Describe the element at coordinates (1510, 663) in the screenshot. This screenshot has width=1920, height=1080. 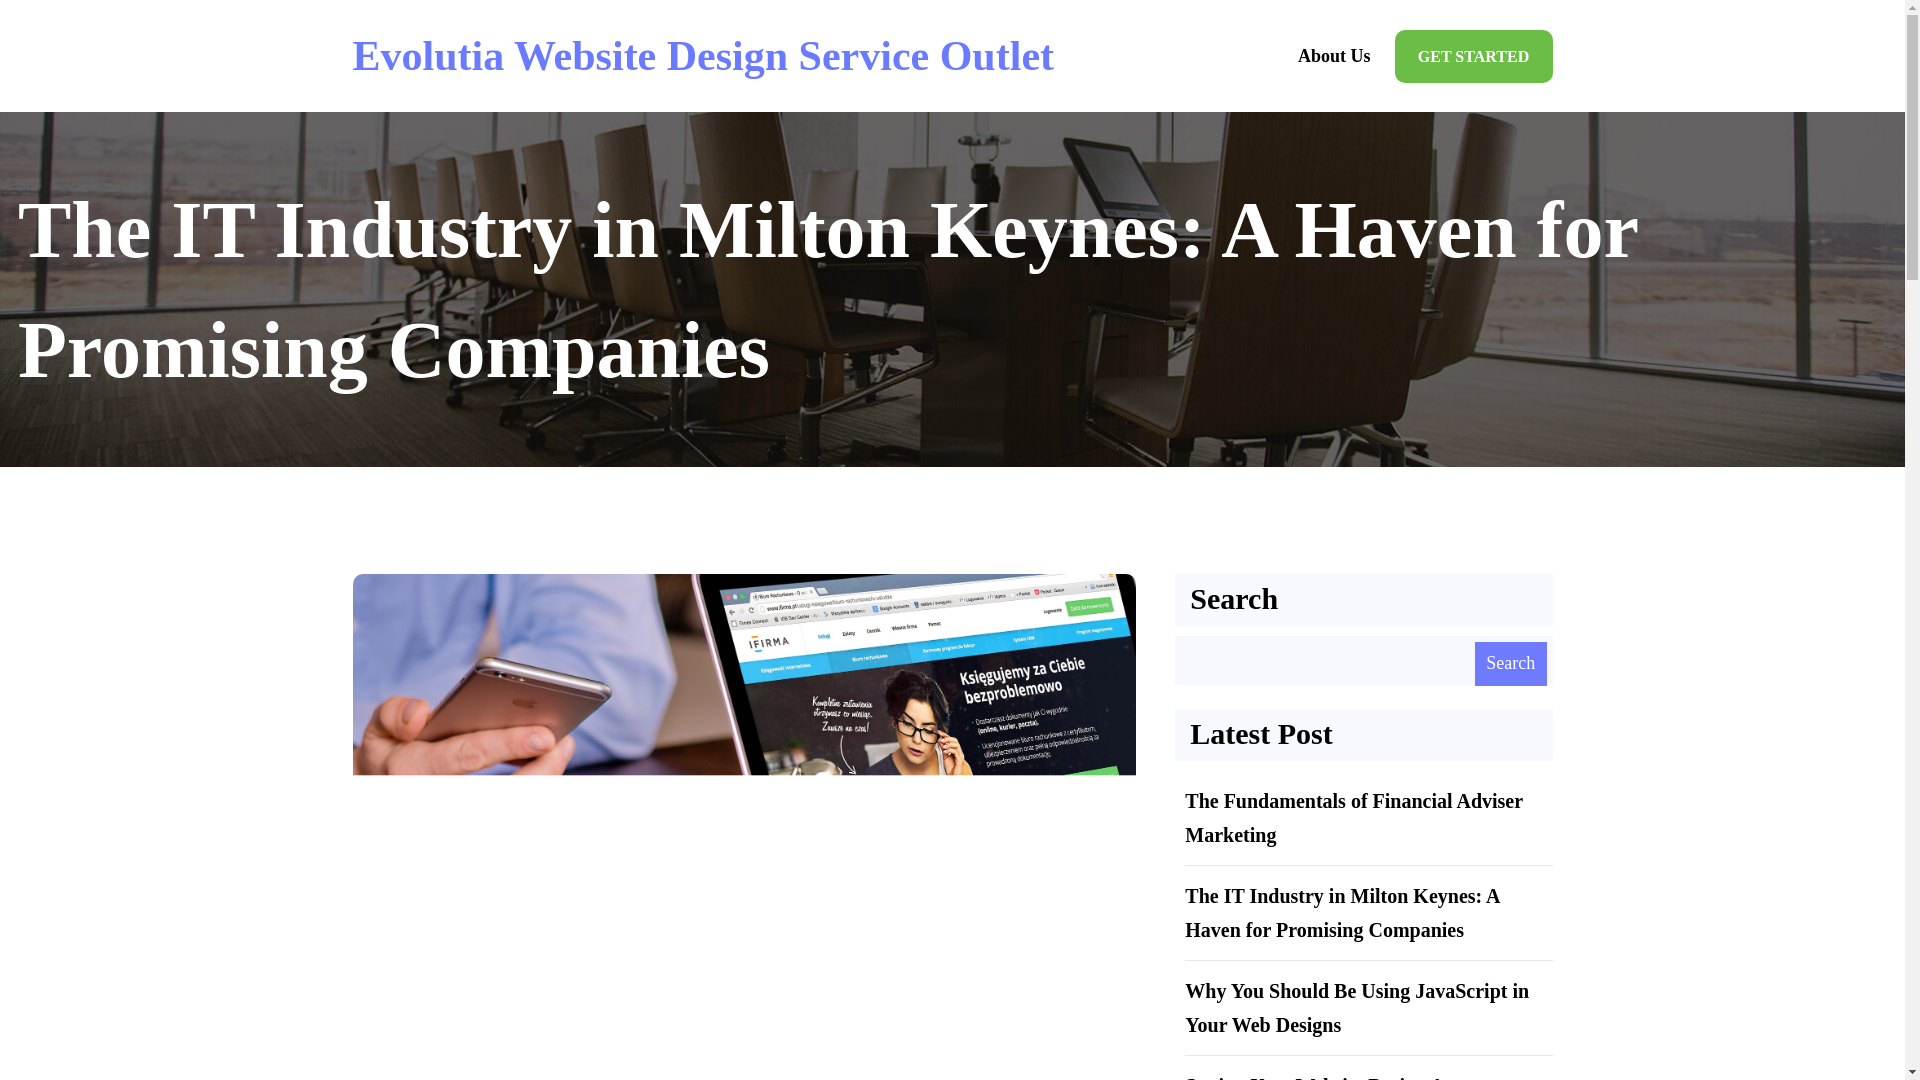
I see `Search` at that location.